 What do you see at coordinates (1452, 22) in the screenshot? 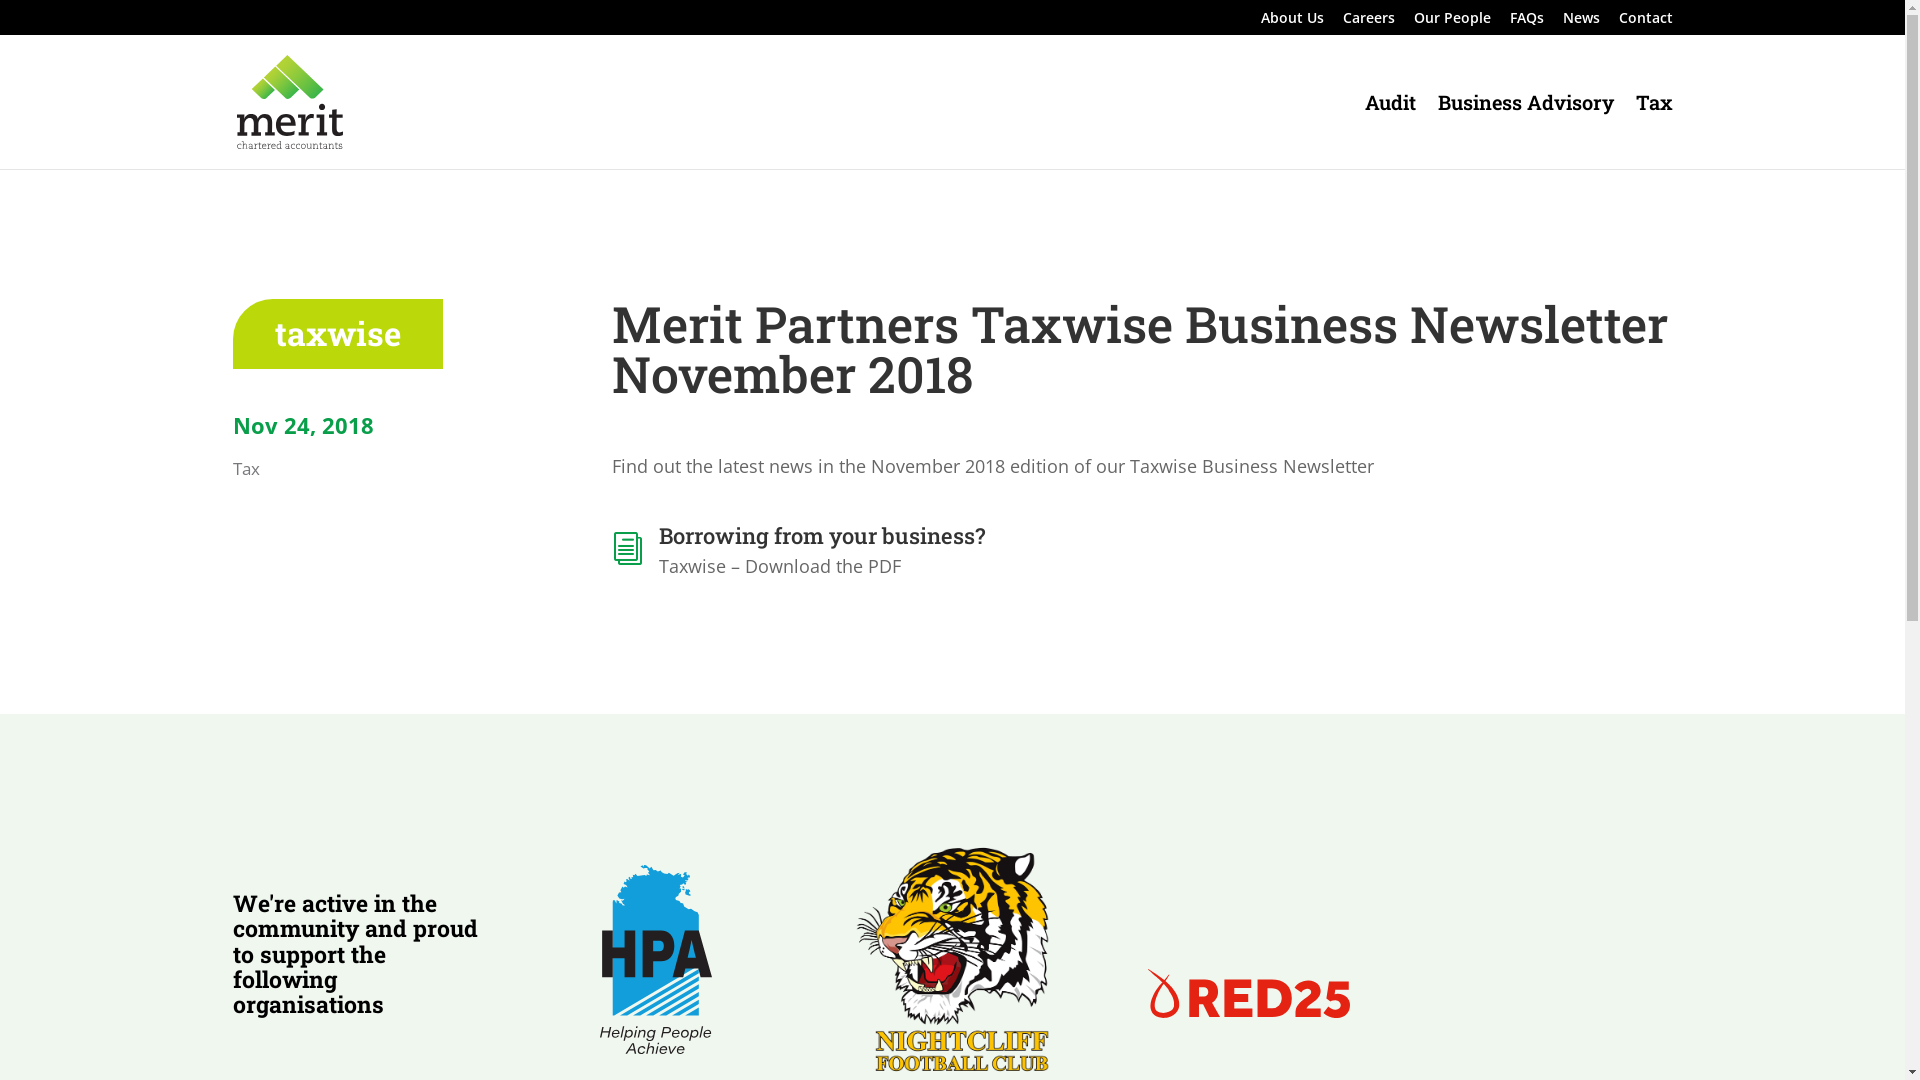
I see `Our People` at bounding box center [1452, 22].